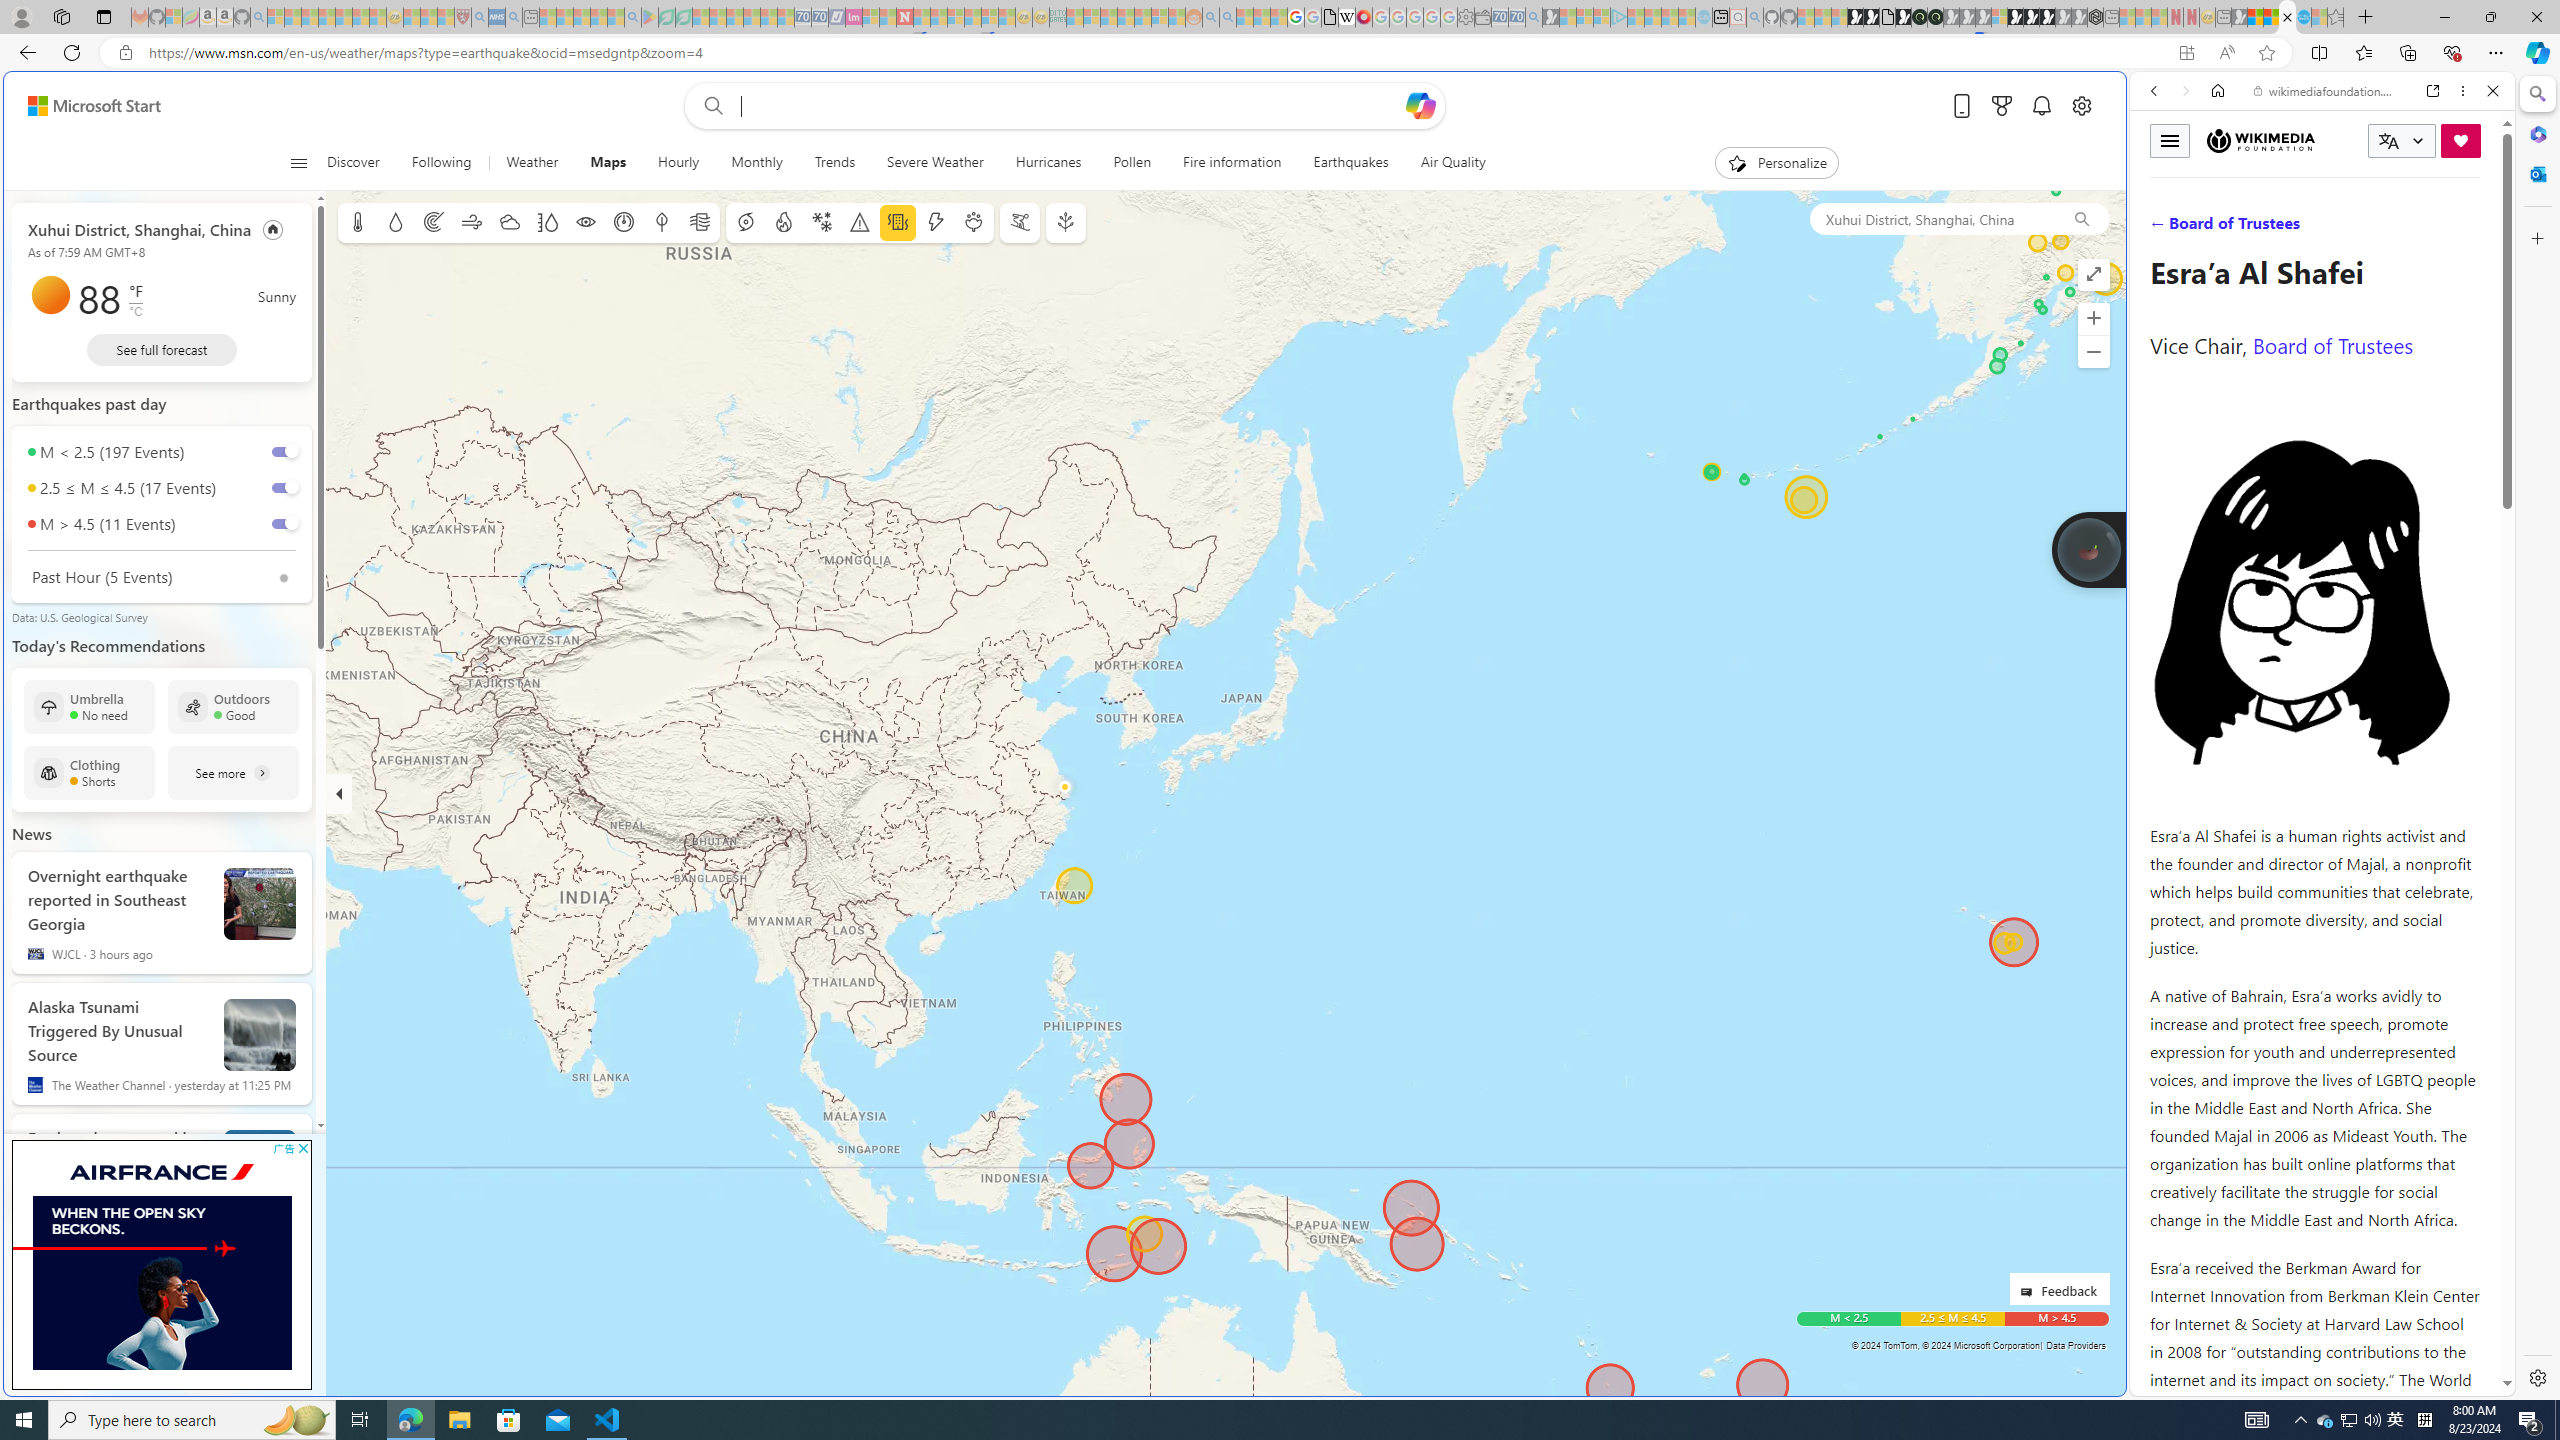 The image size is (2560, 1440). What do you see at coordinates (1227, 17) in the screenshot?
I see `Utah sues federal government - Search - Sleeping` at bounding box center [1227, 17].